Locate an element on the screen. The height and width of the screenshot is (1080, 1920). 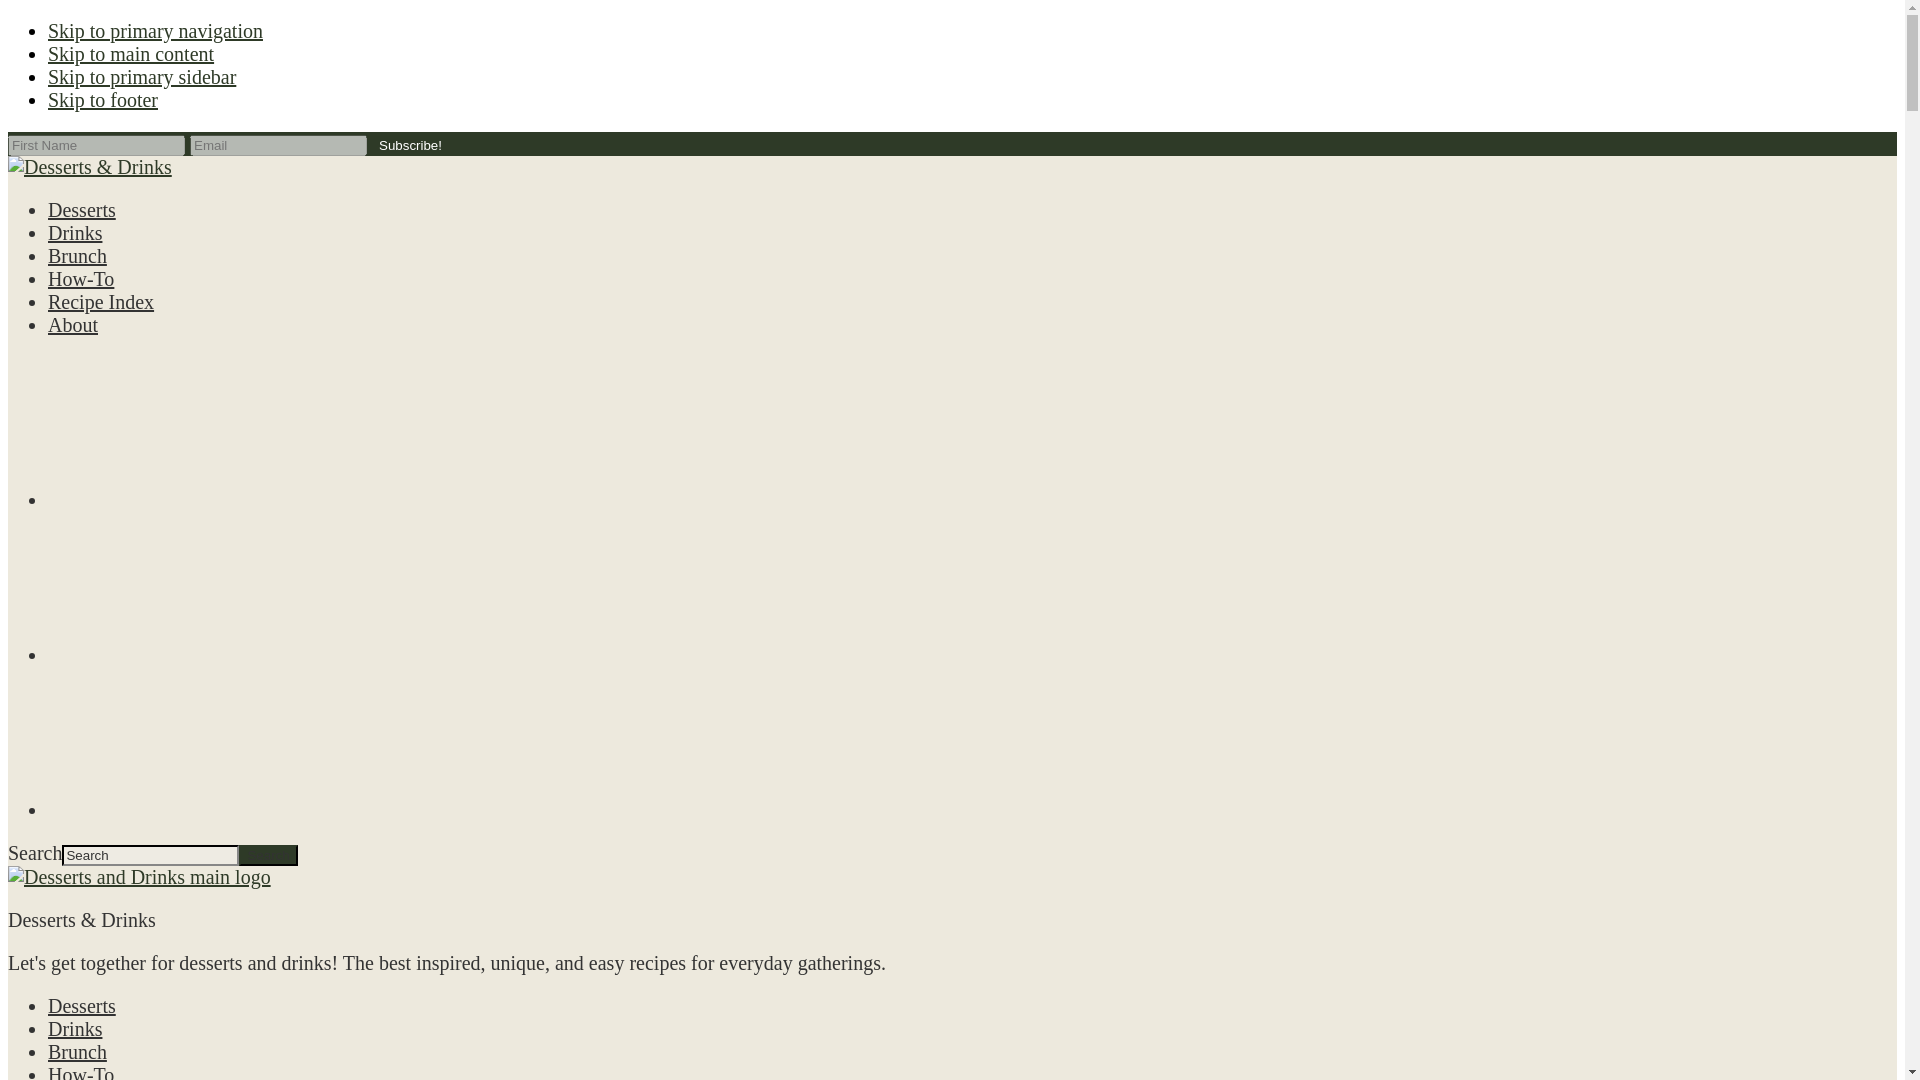
Desserts is located at coordinates (82, 1006).